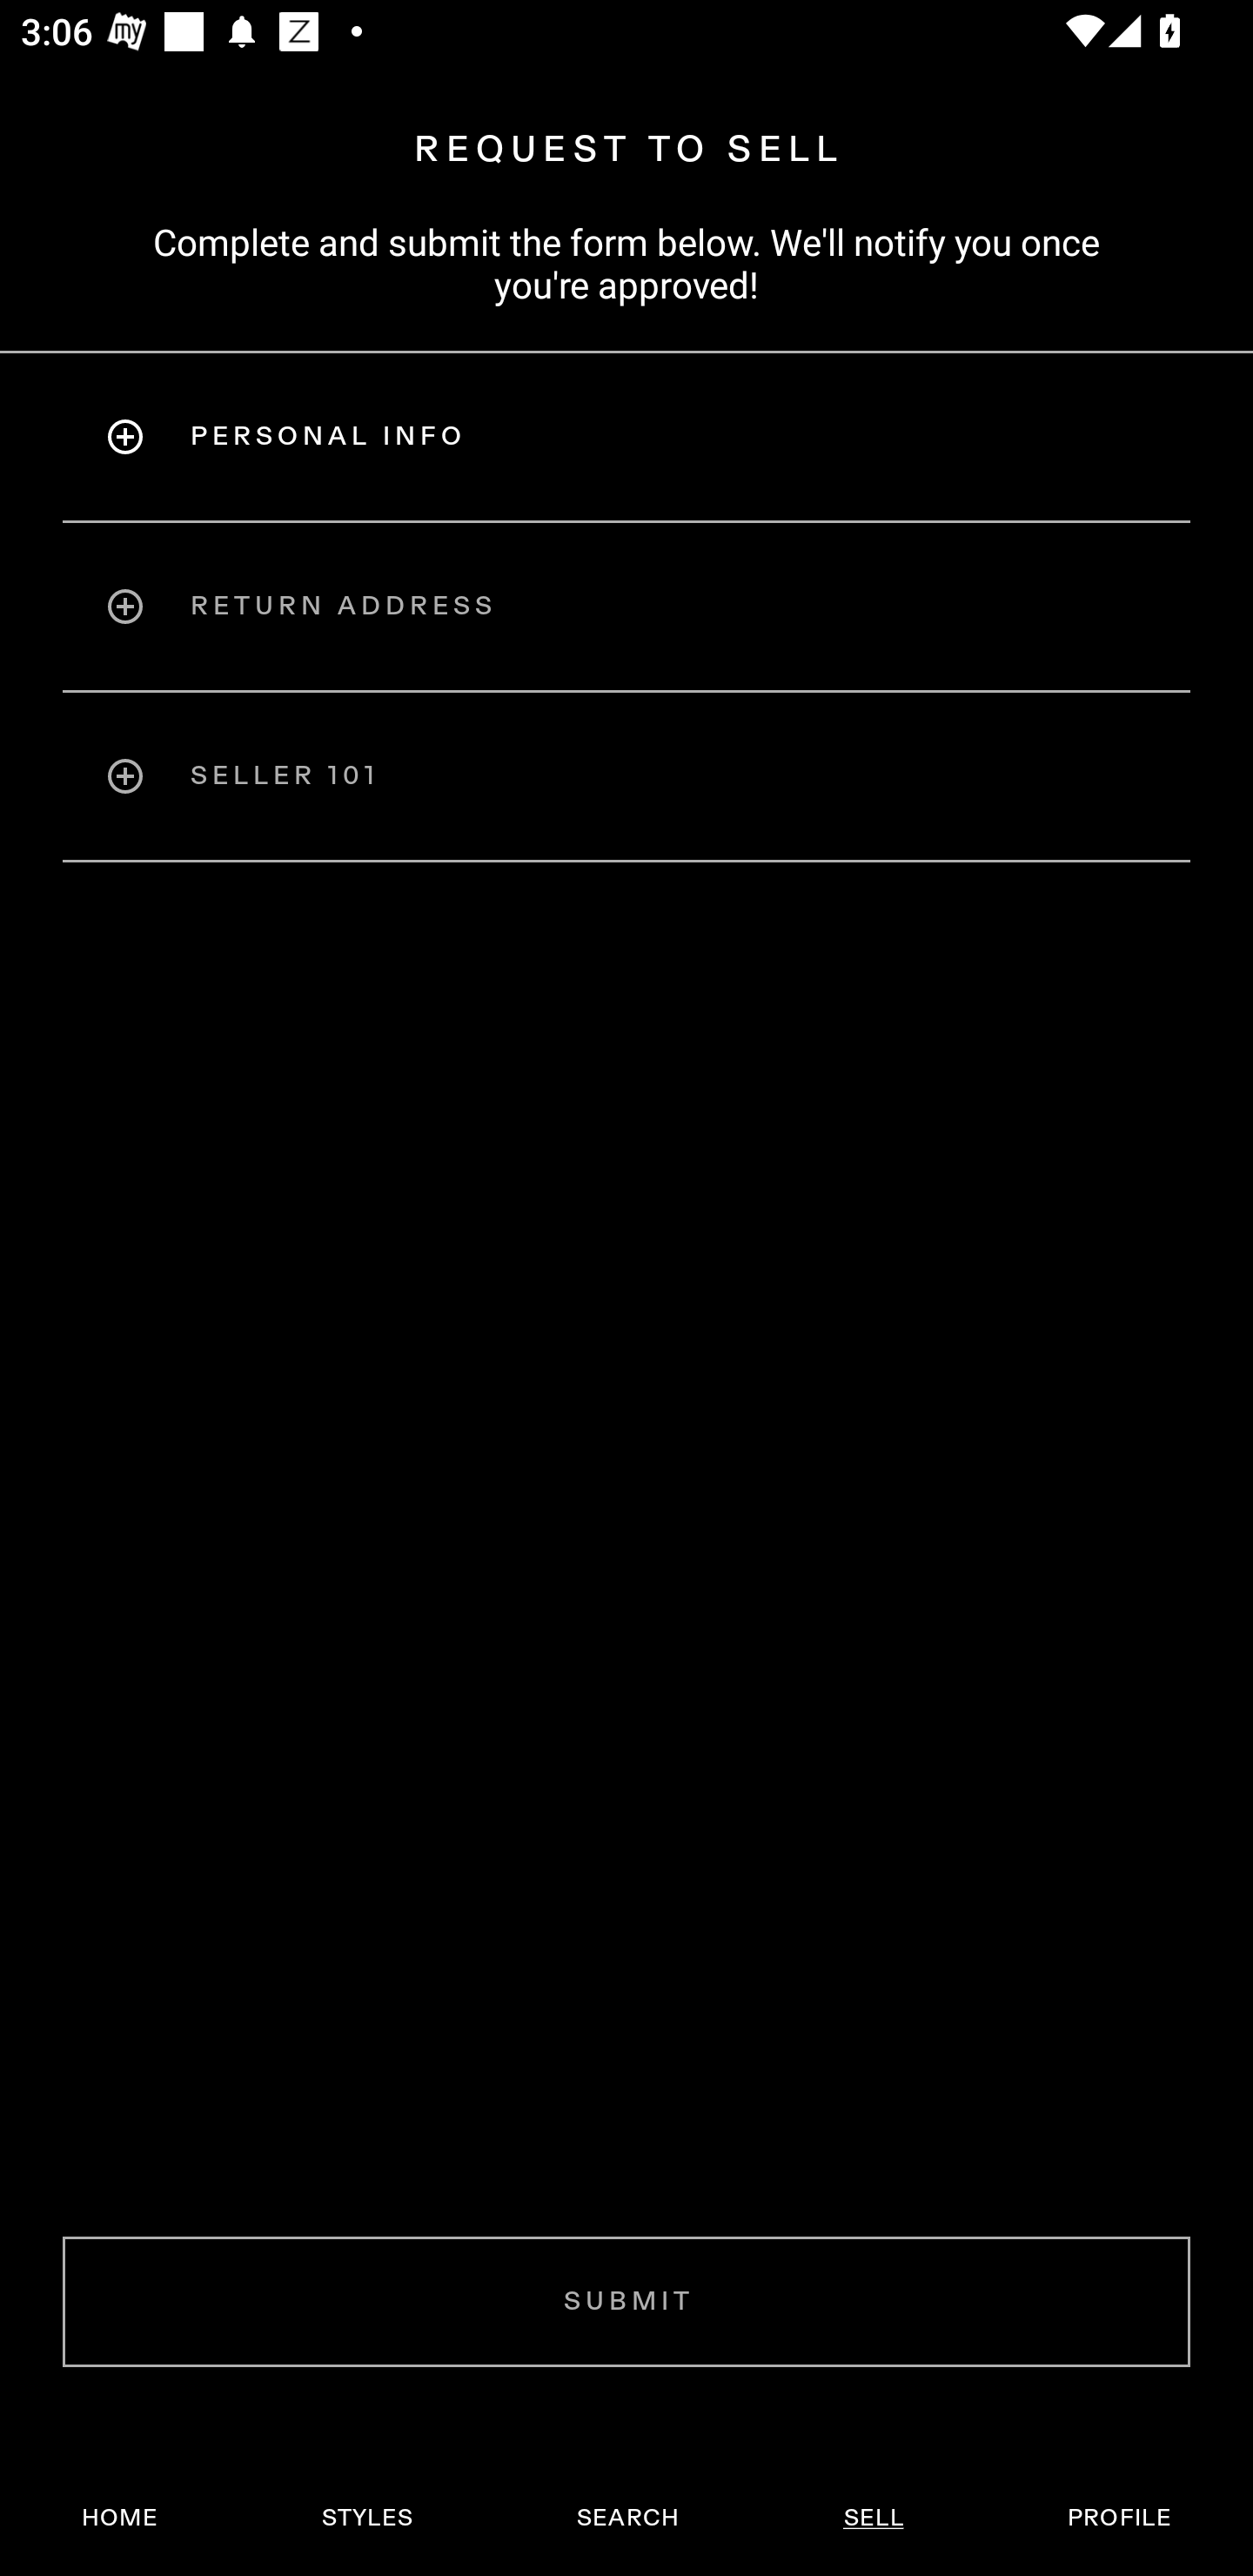 The image size is (1253, 2576). What do you see at coordinates (626, 436) in the screenshot?
I see `PERSONAL INFO` at bounding box center [626, 436].